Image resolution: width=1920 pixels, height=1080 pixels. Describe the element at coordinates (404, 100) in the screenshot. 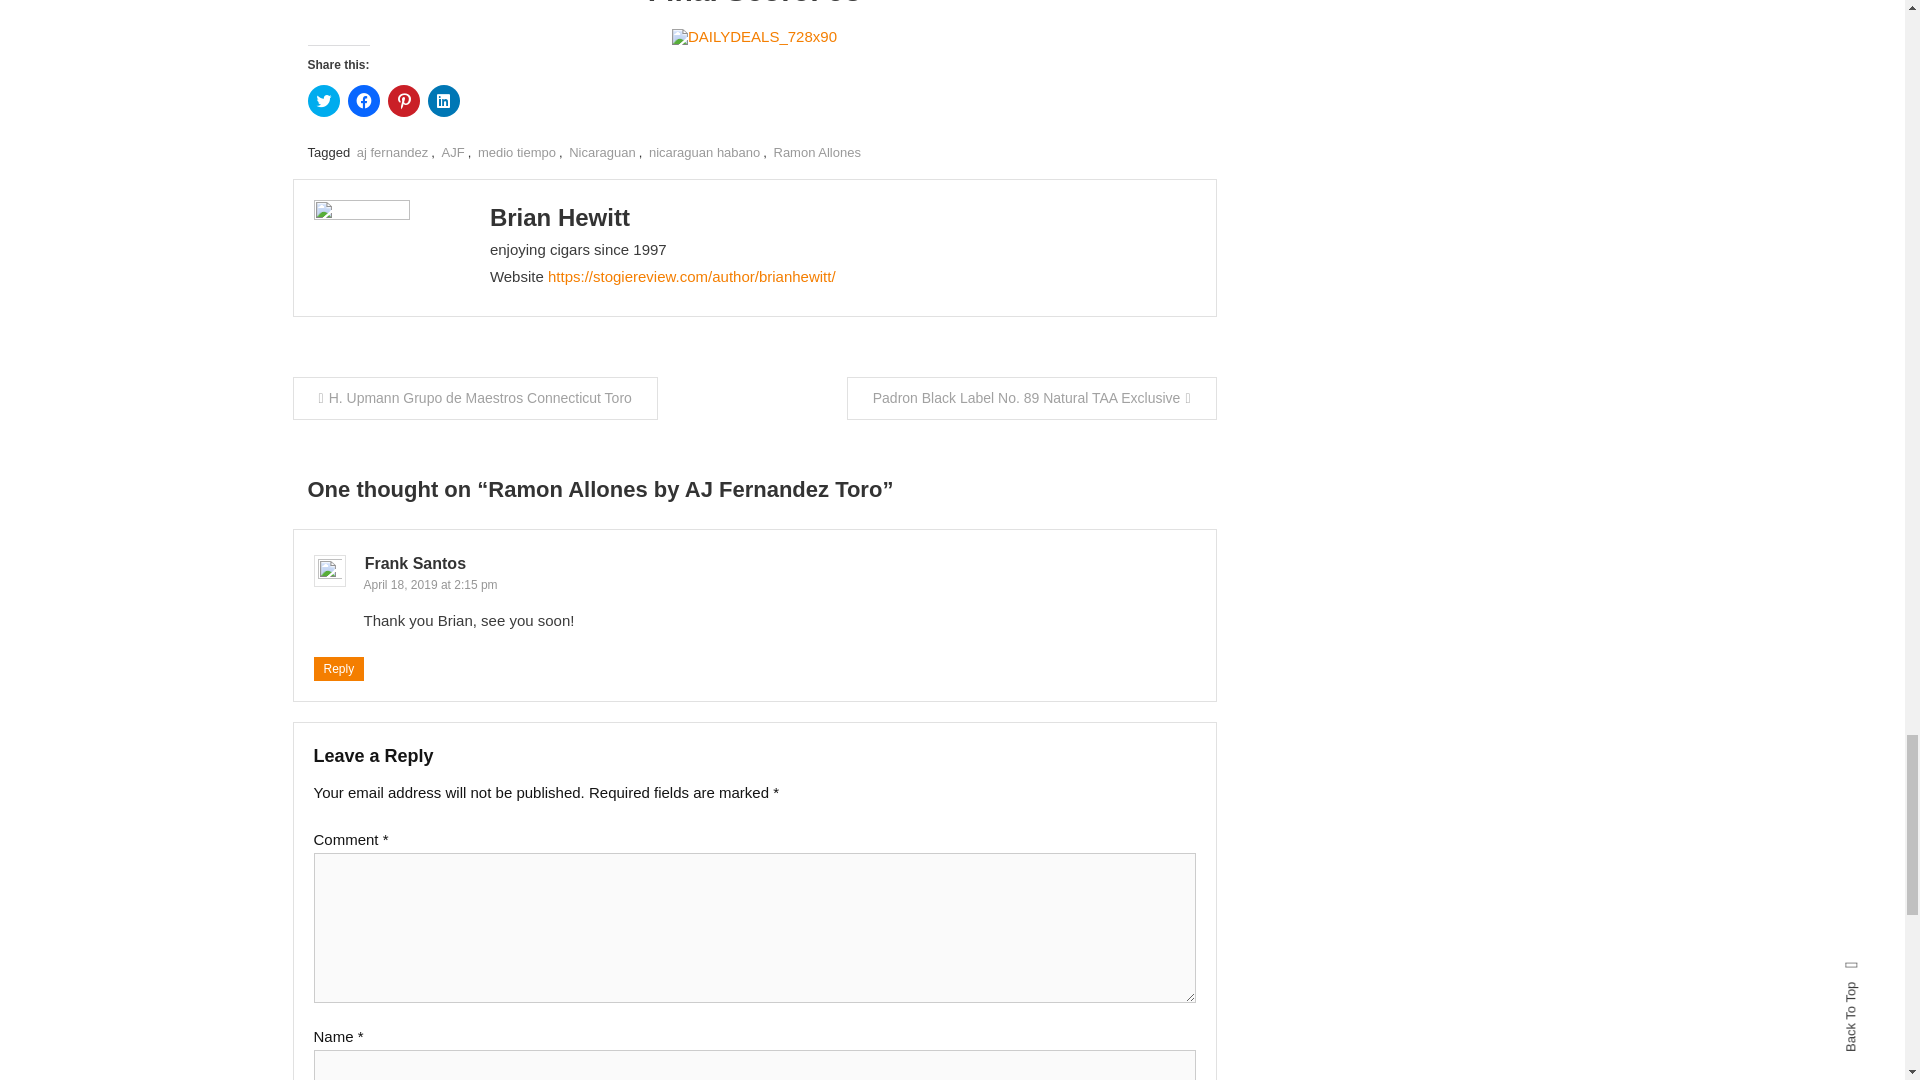

I see `Click to share on Pinterest` at that location.